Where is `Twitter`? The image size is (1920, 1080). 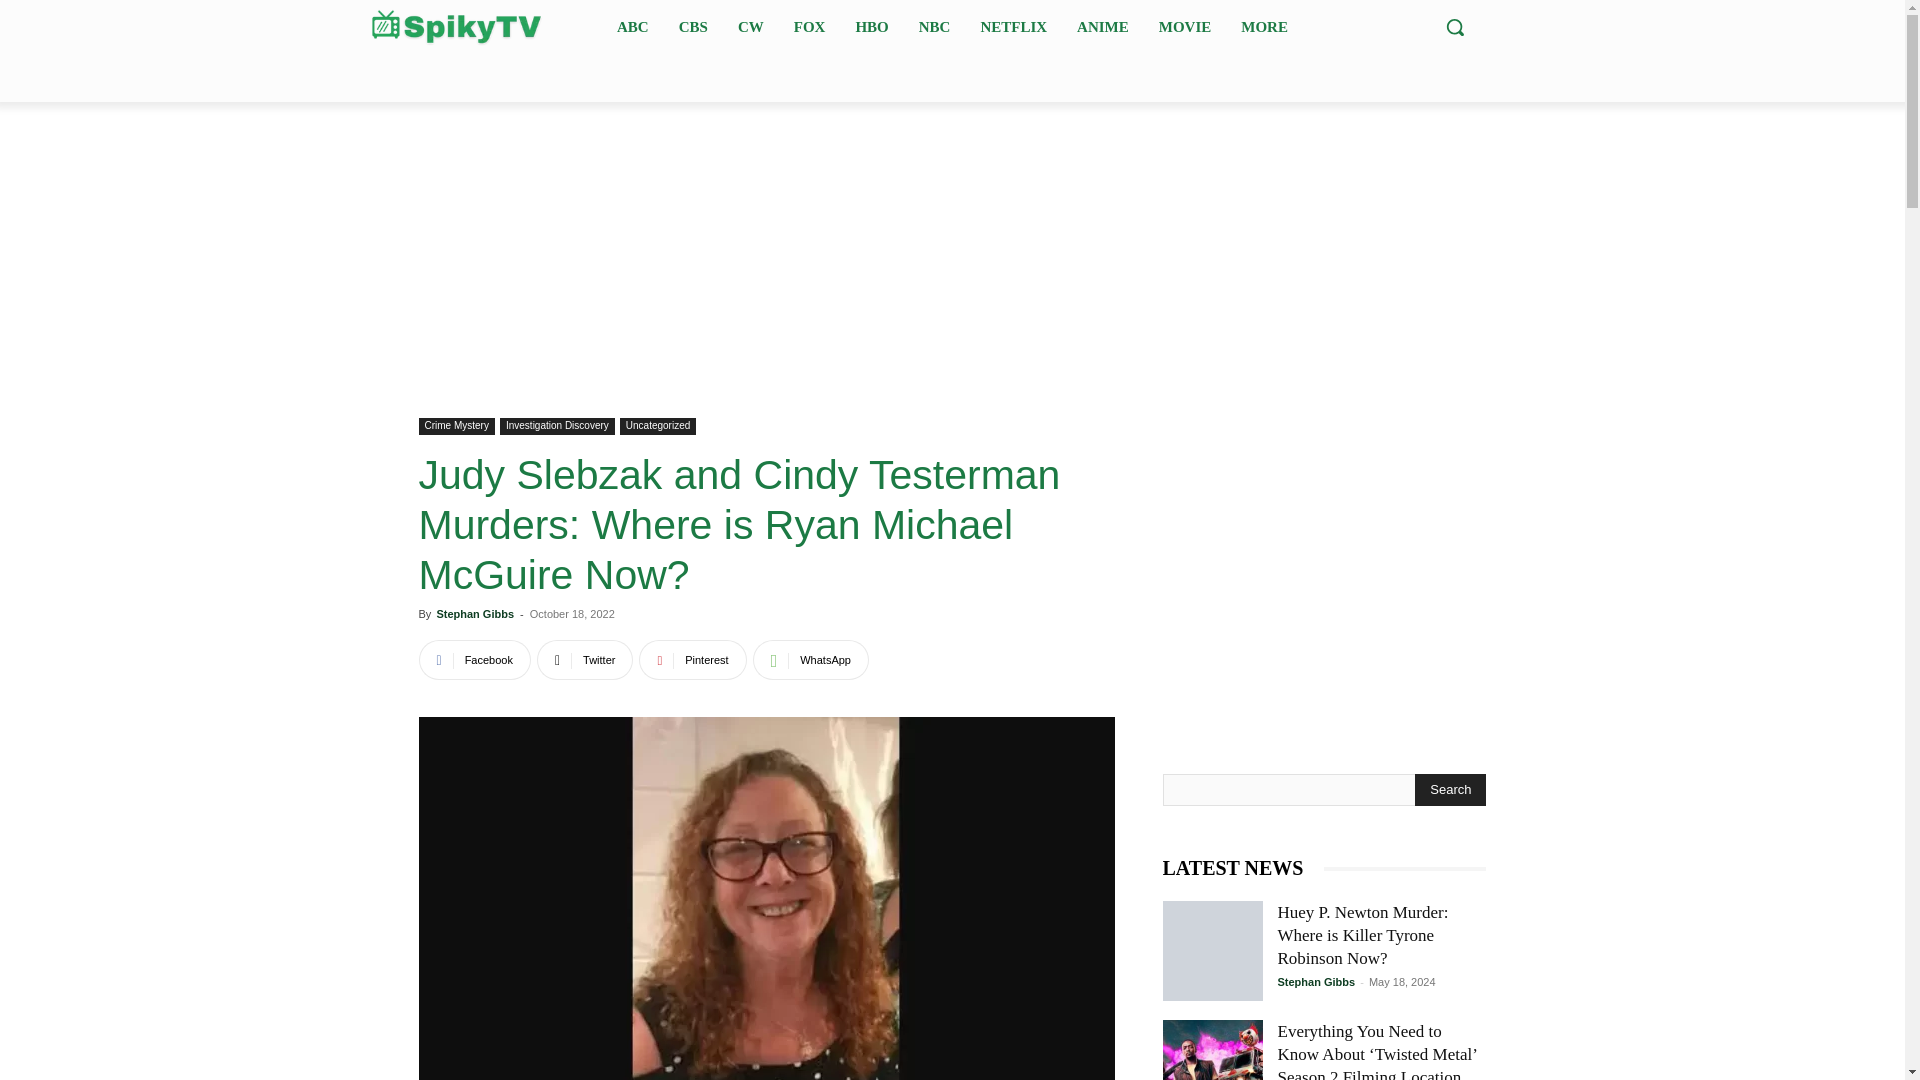
Twitter is located at coordinates (585, 660).